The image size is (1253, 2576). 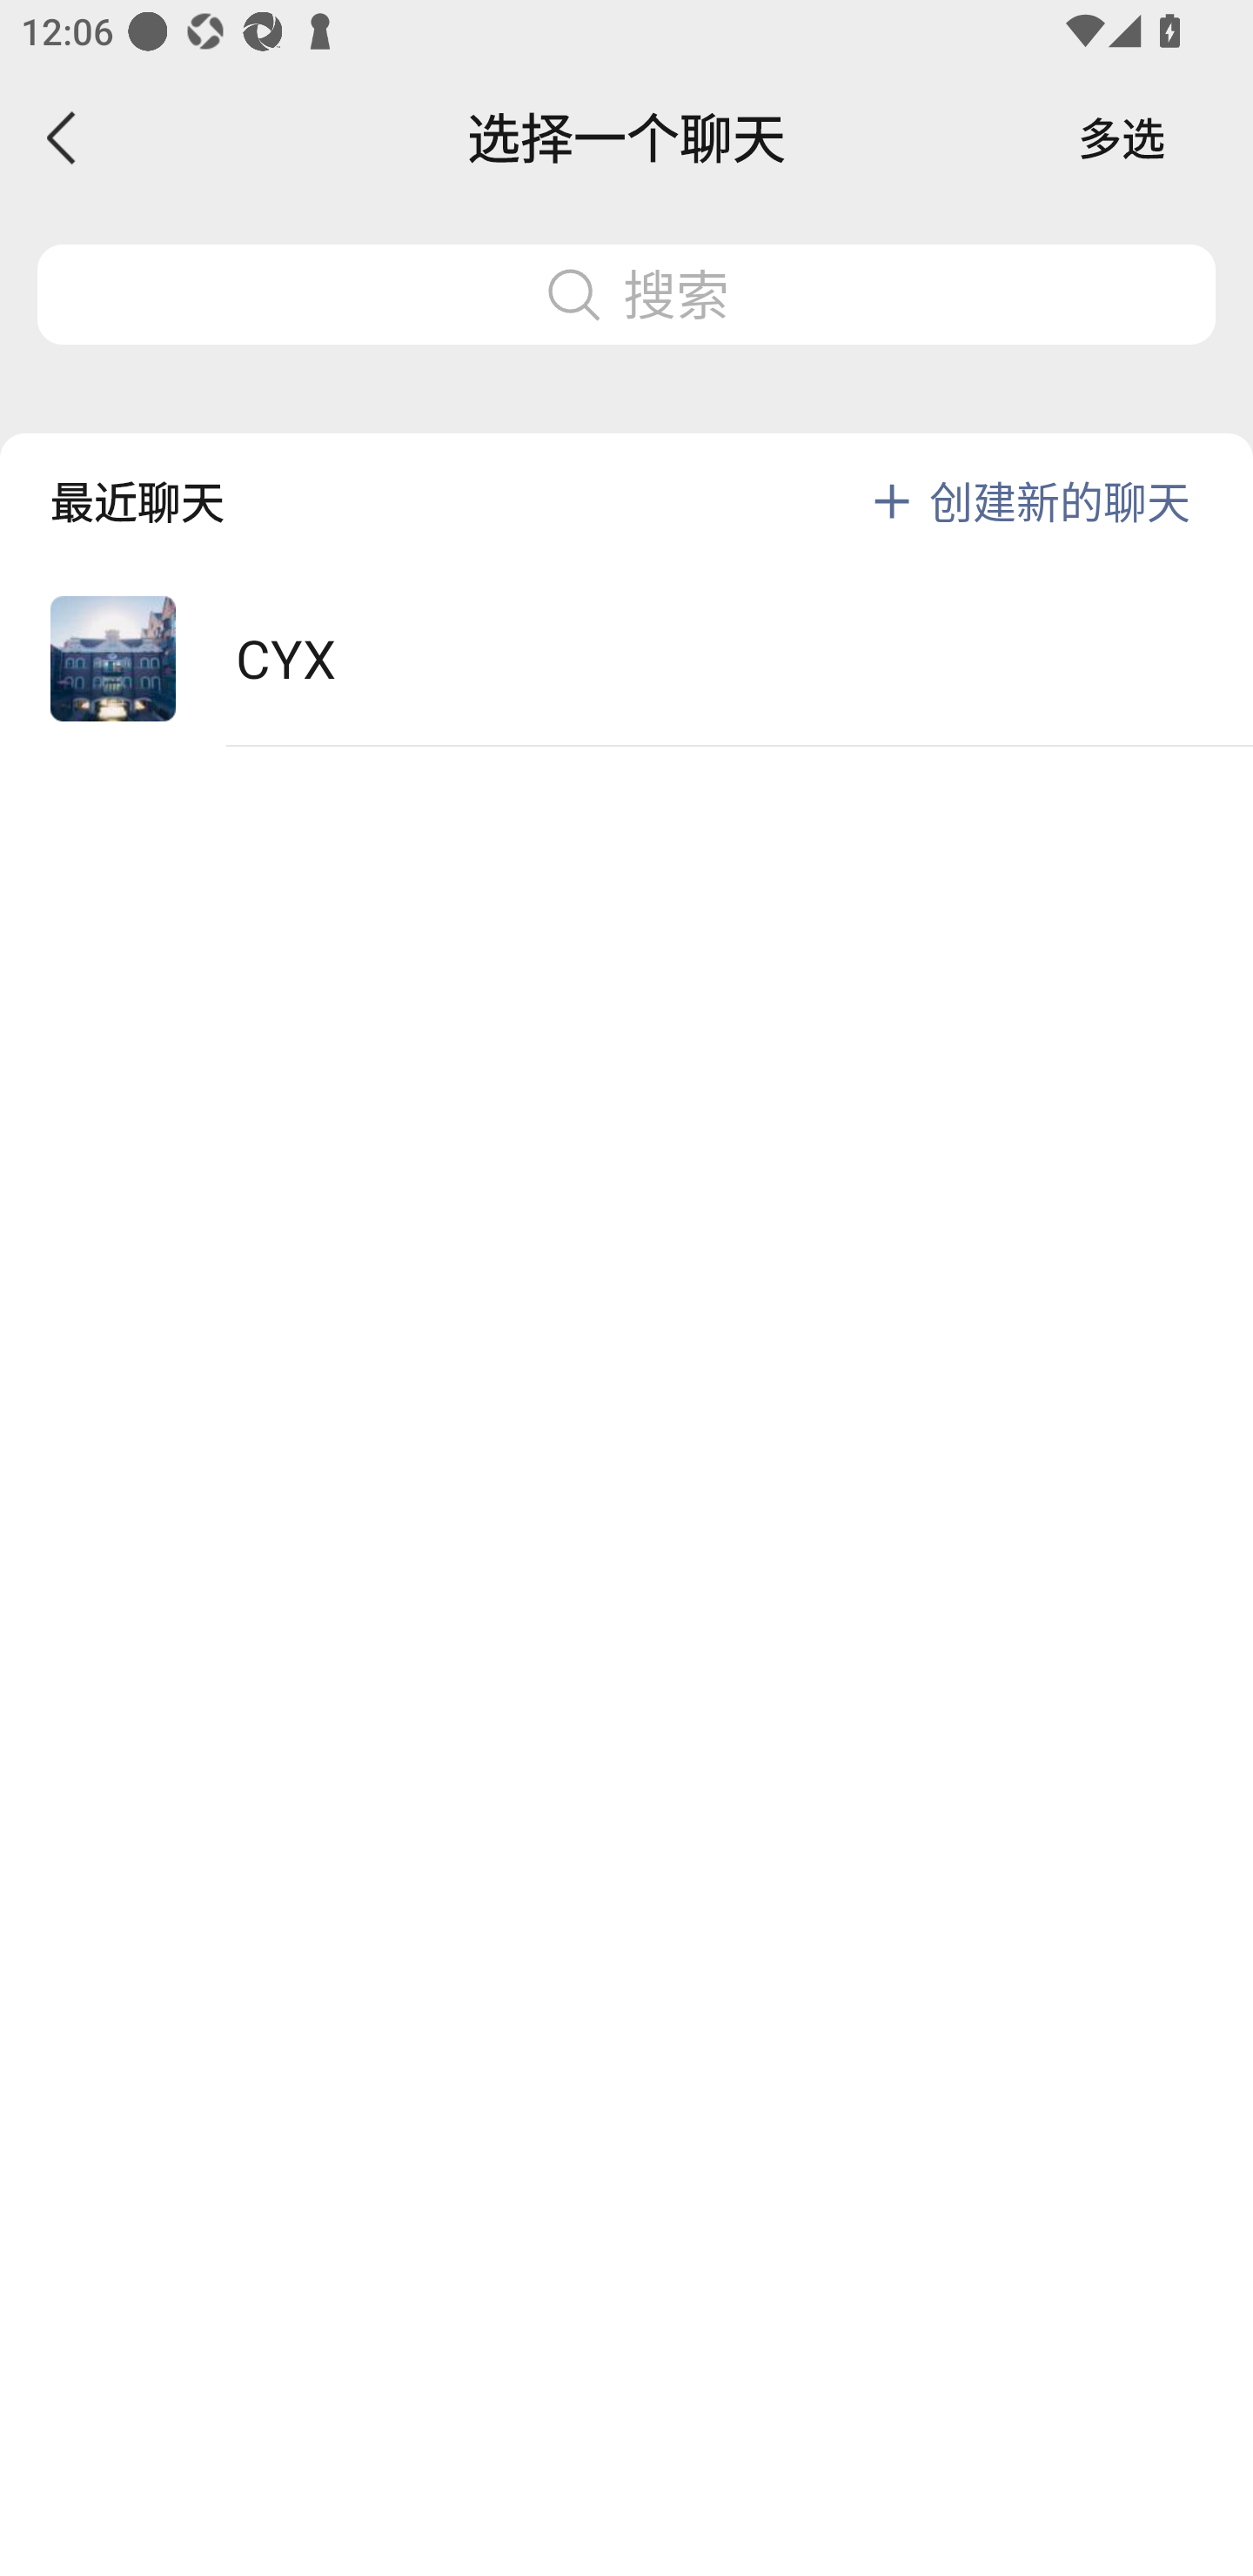 What do you see at coordinates (1122, 138) in the screenshot?
I see `多选` at bounding box center [1122, 138].